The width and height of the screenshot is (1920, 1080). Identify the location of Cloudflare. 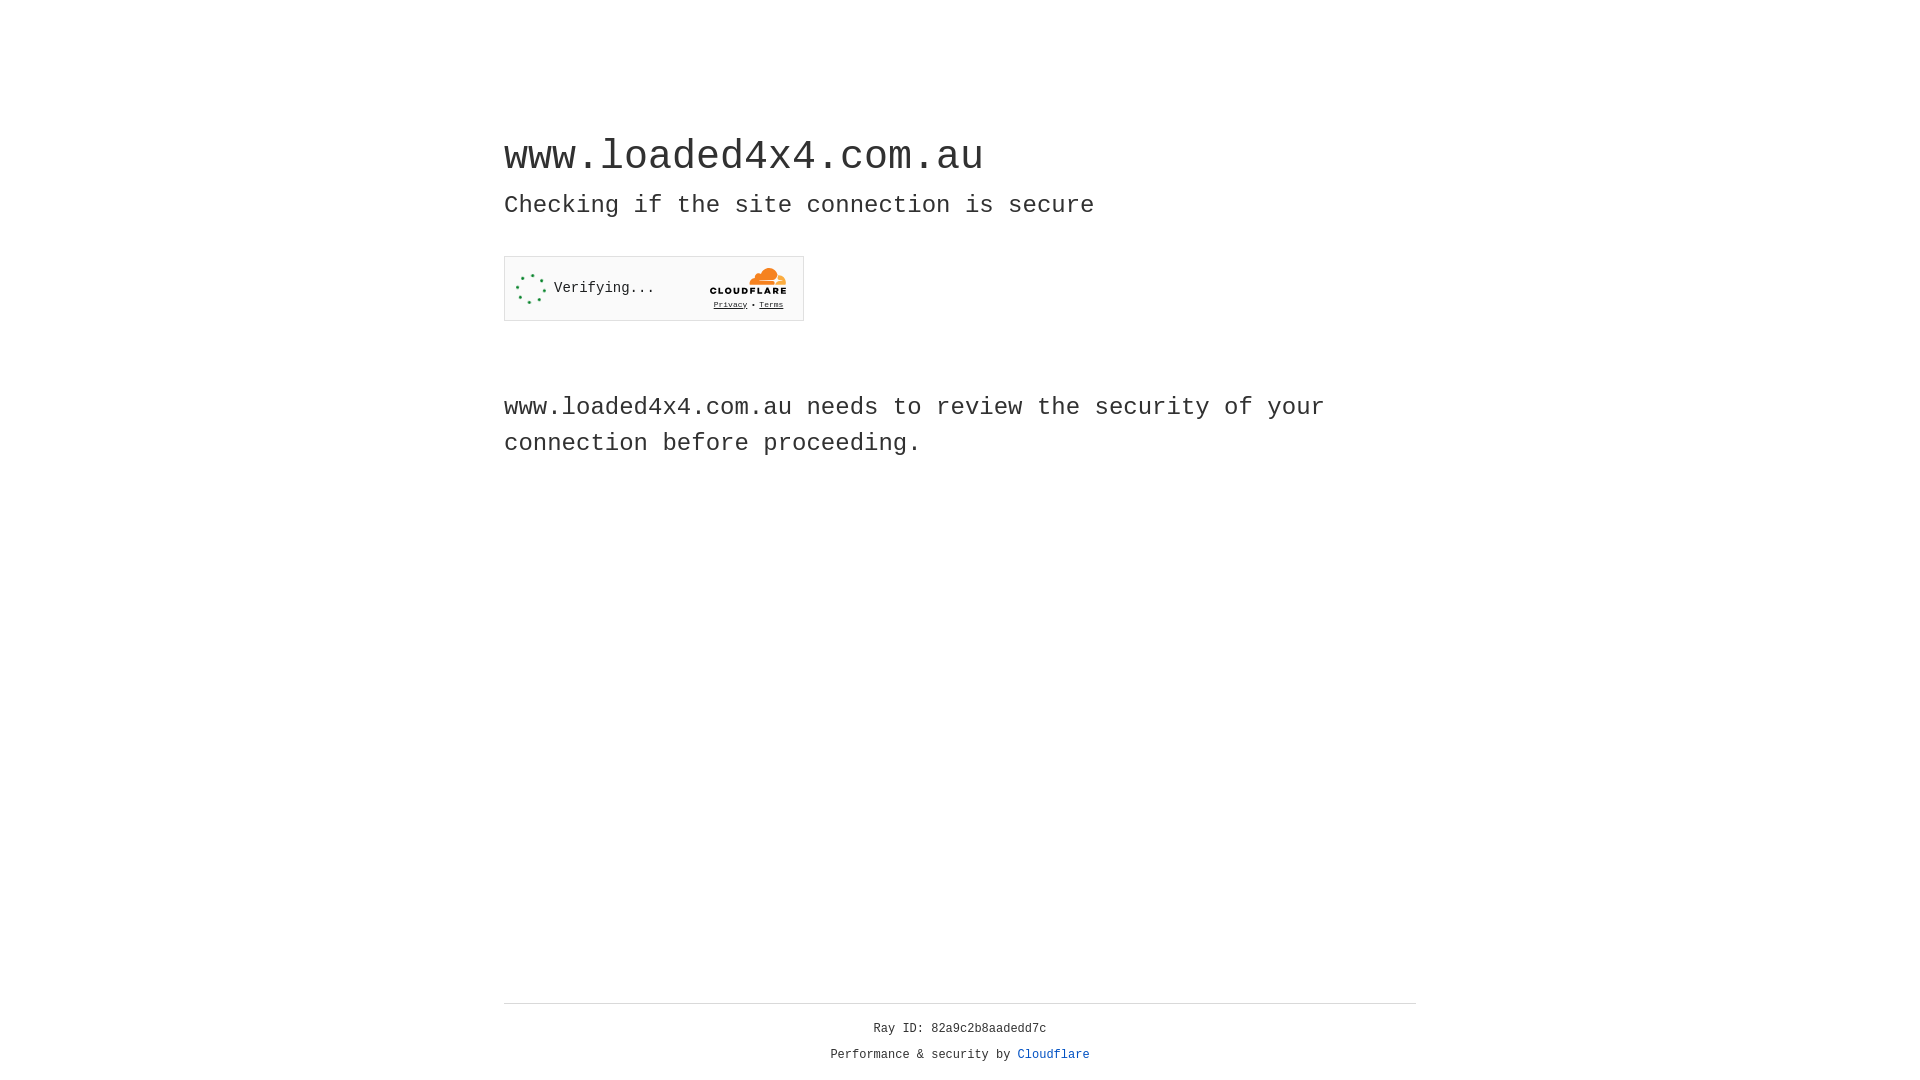
(1054, 1055).